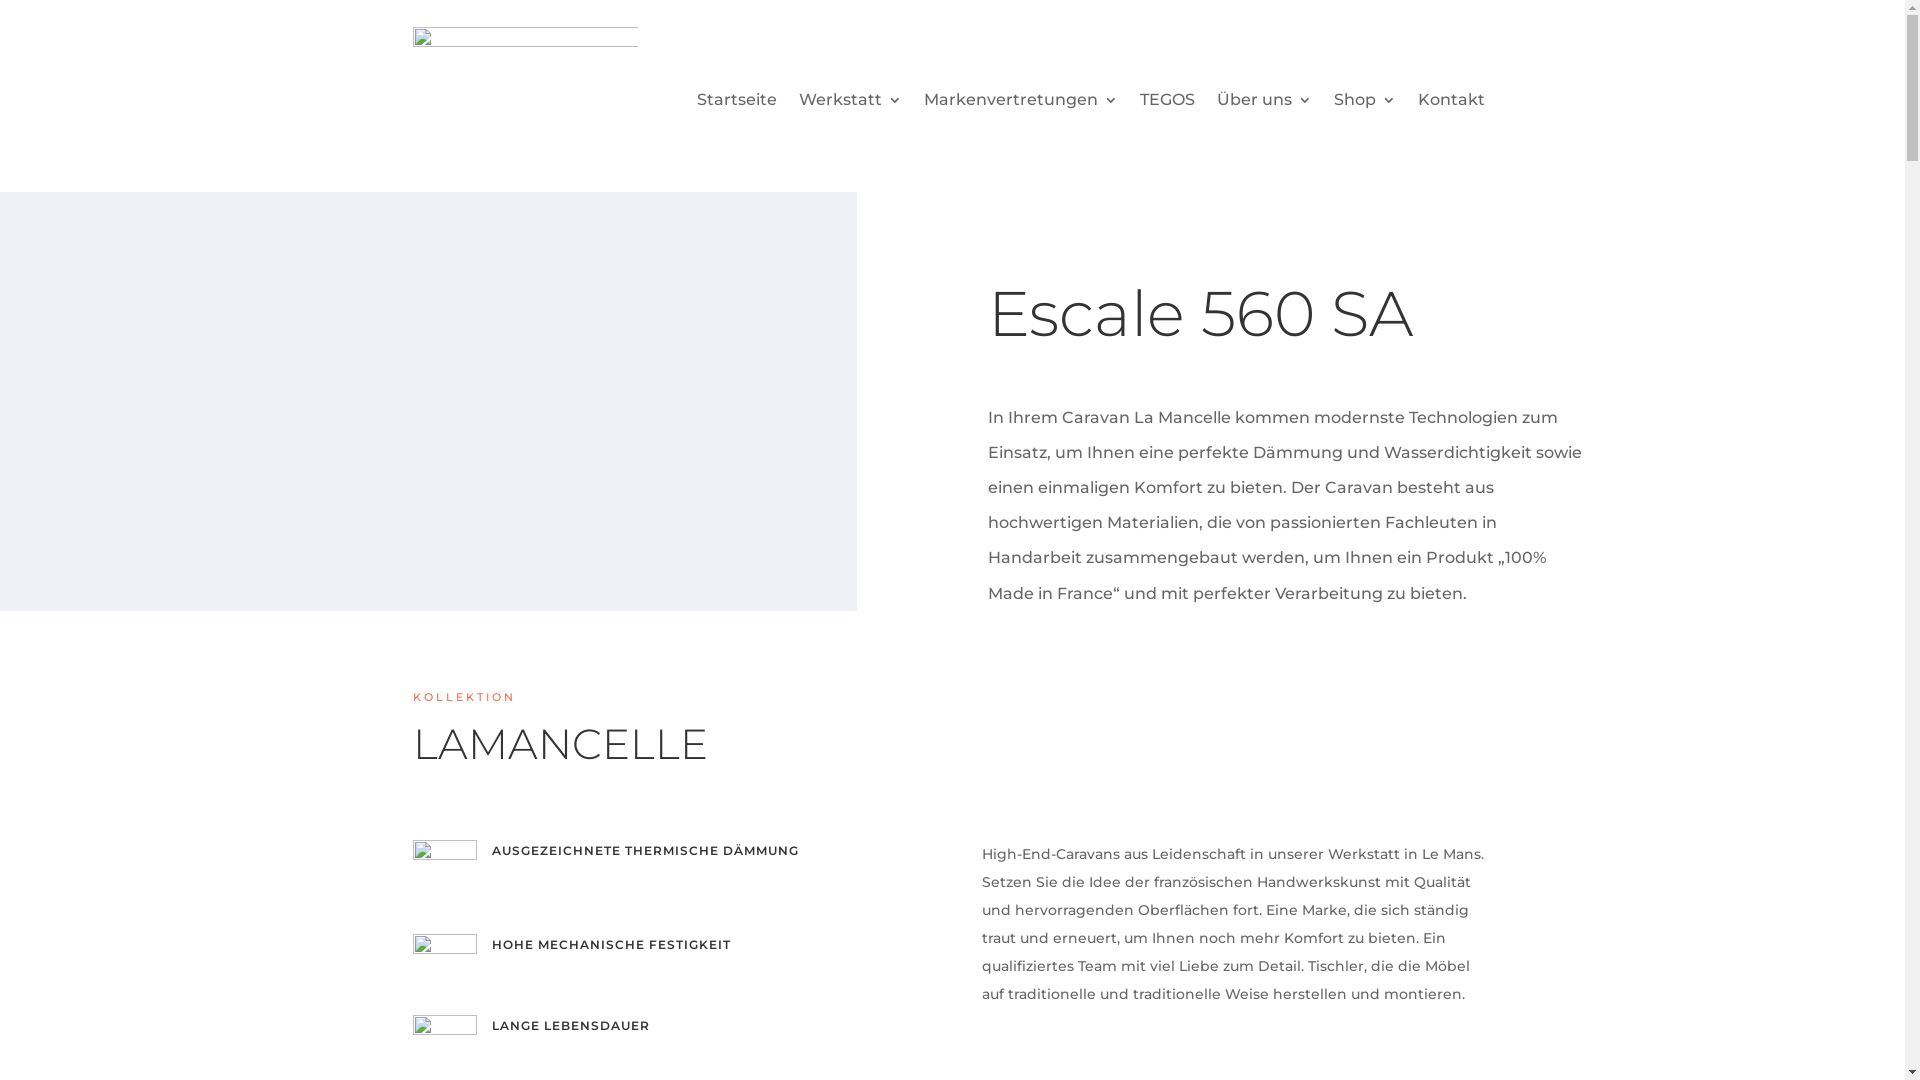 This screenshot has width=1920, height=1080. Describe the element at coordinates (850, 104) in the screenshot. I see `Werkstatt` at that location.